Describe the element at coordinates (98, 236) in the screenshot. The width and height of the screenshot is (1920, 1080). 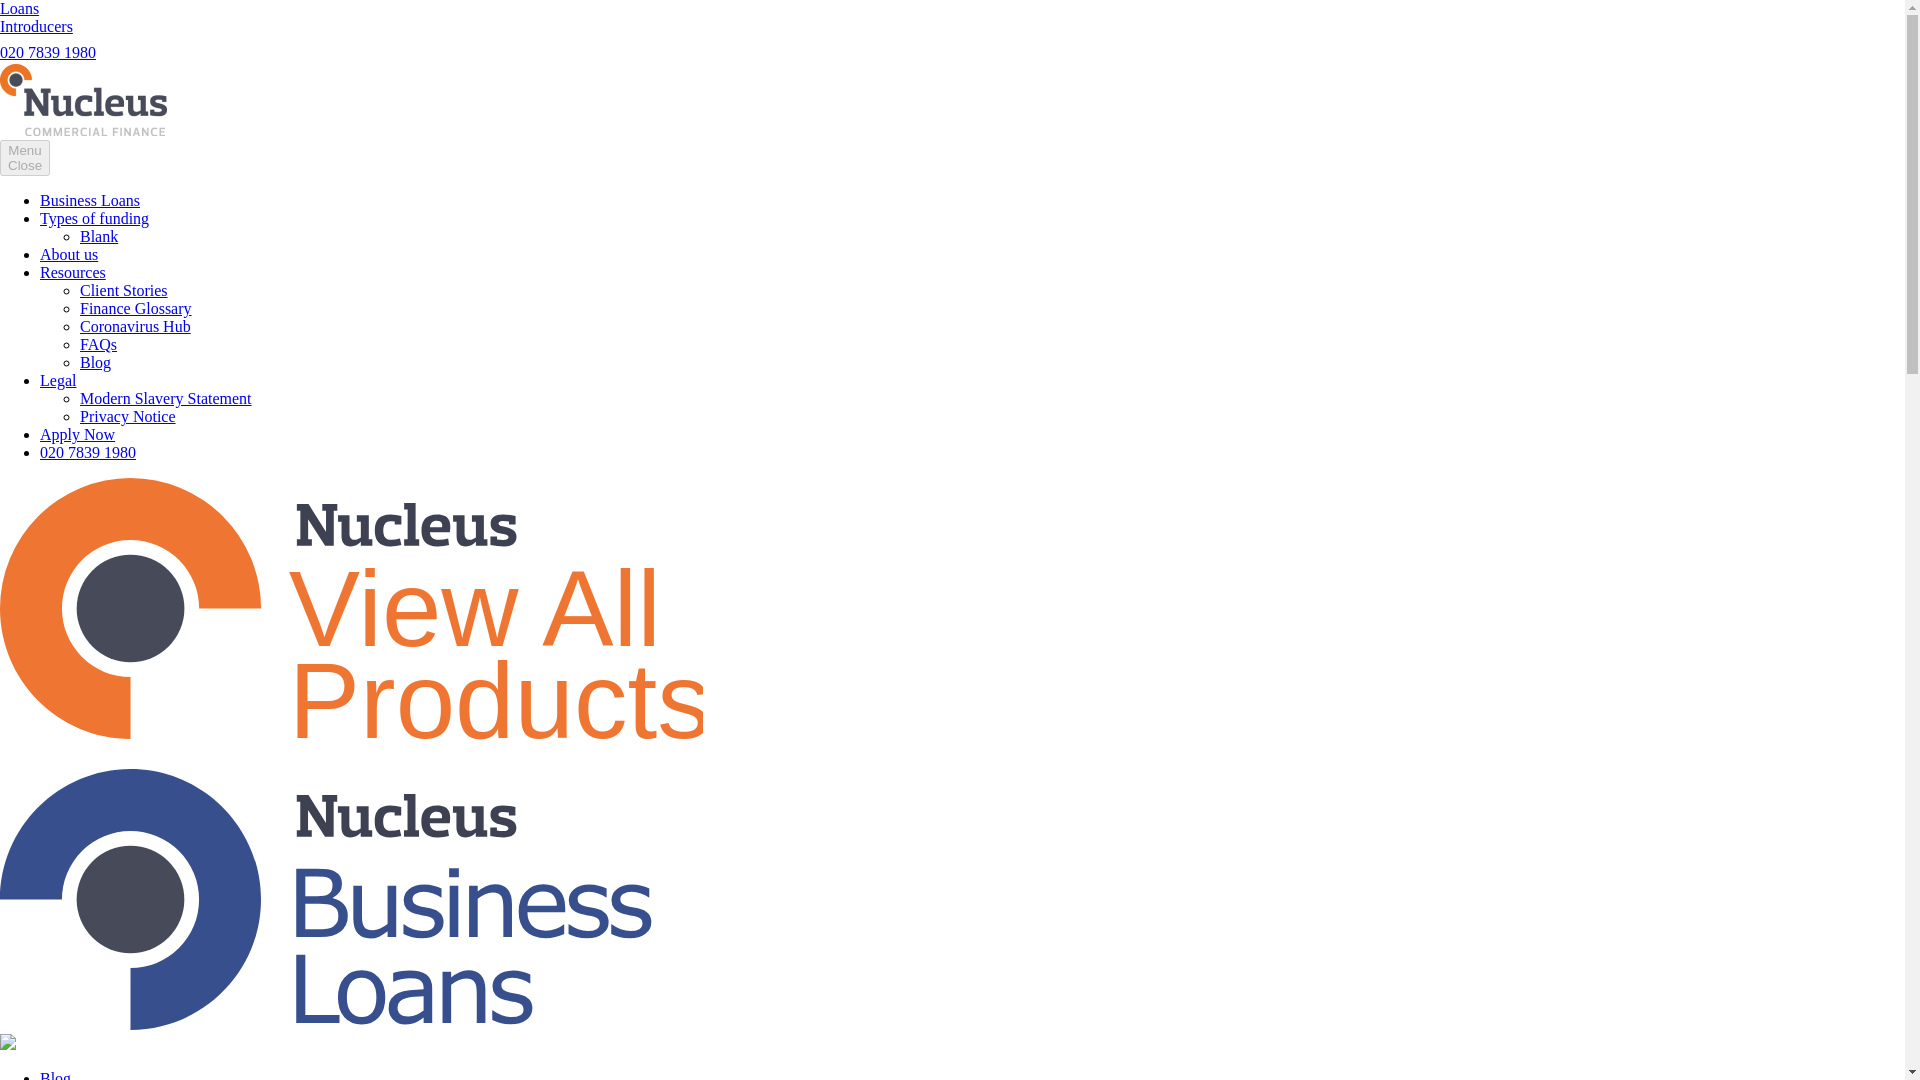
I see `Blank` at that location.